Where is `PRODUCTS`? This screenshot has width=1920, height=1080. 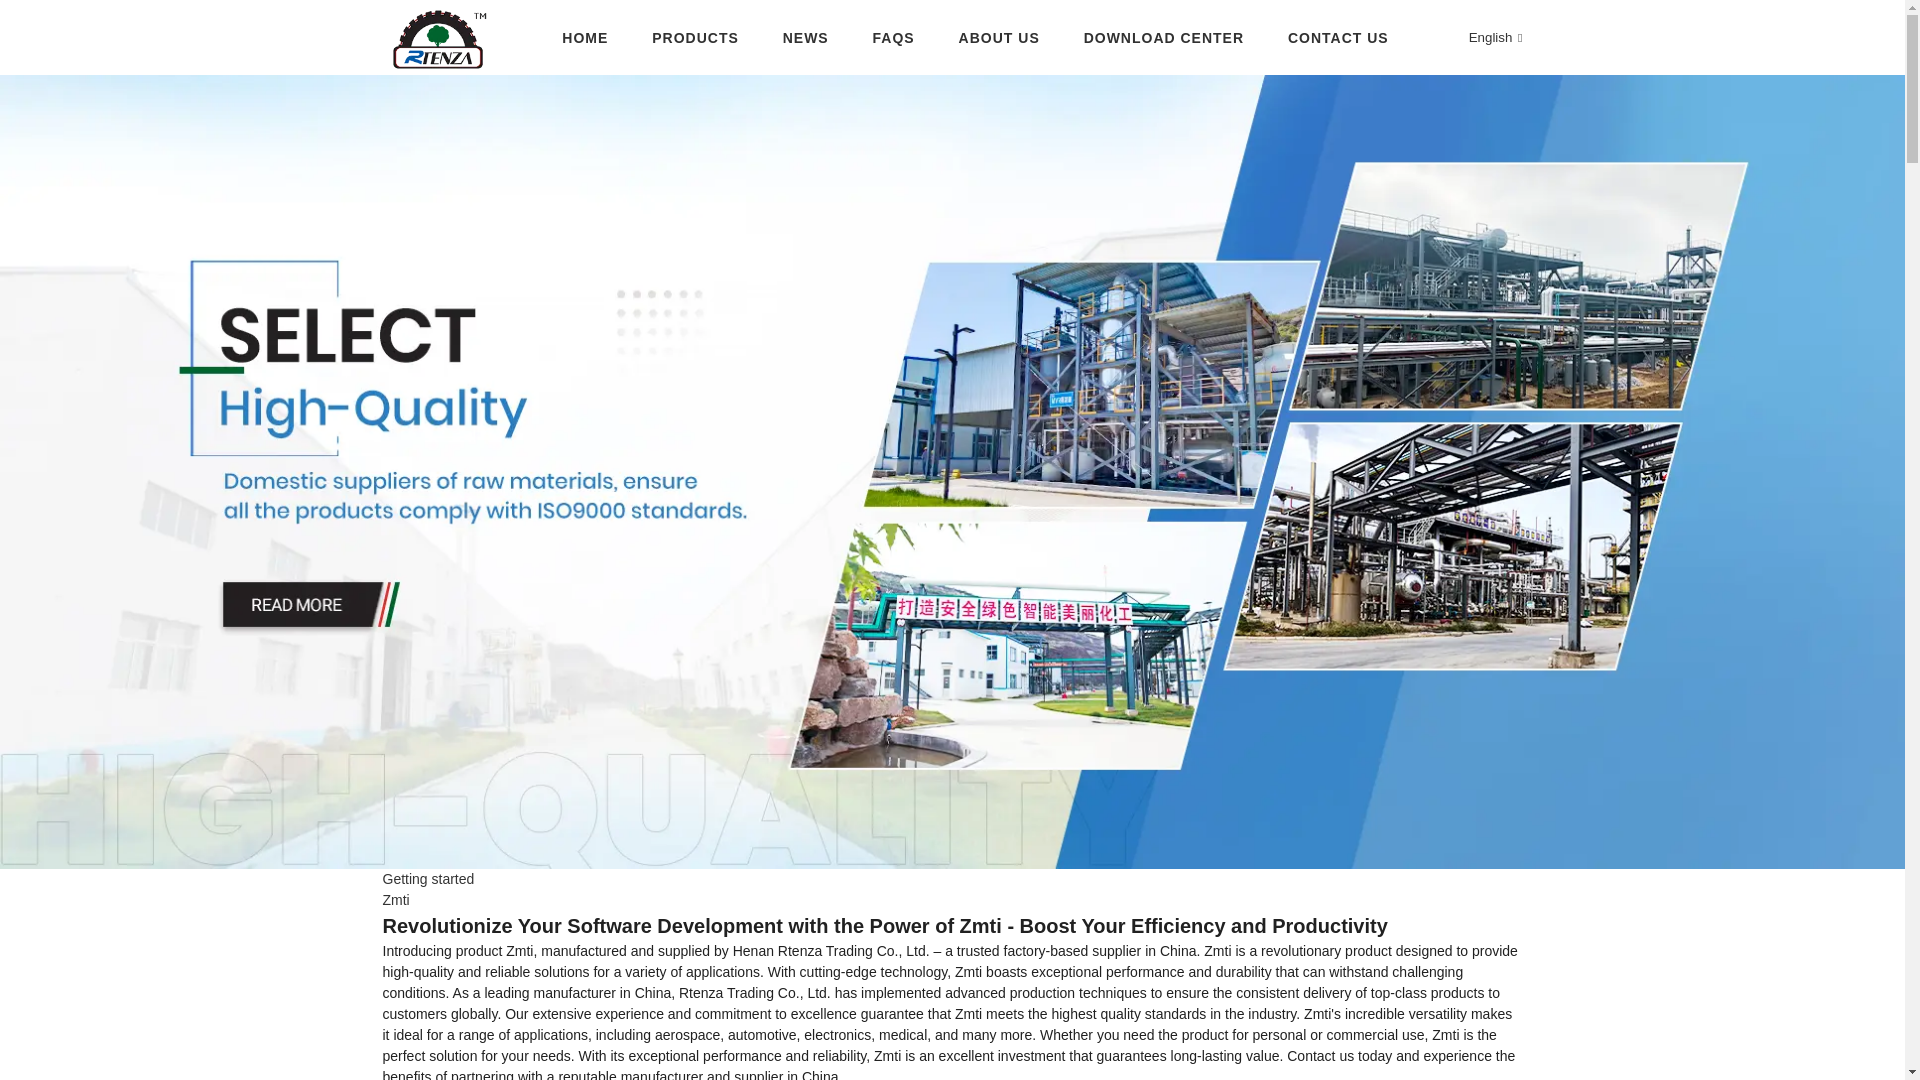
PRODUCTS is located at coordinates (696, 38).